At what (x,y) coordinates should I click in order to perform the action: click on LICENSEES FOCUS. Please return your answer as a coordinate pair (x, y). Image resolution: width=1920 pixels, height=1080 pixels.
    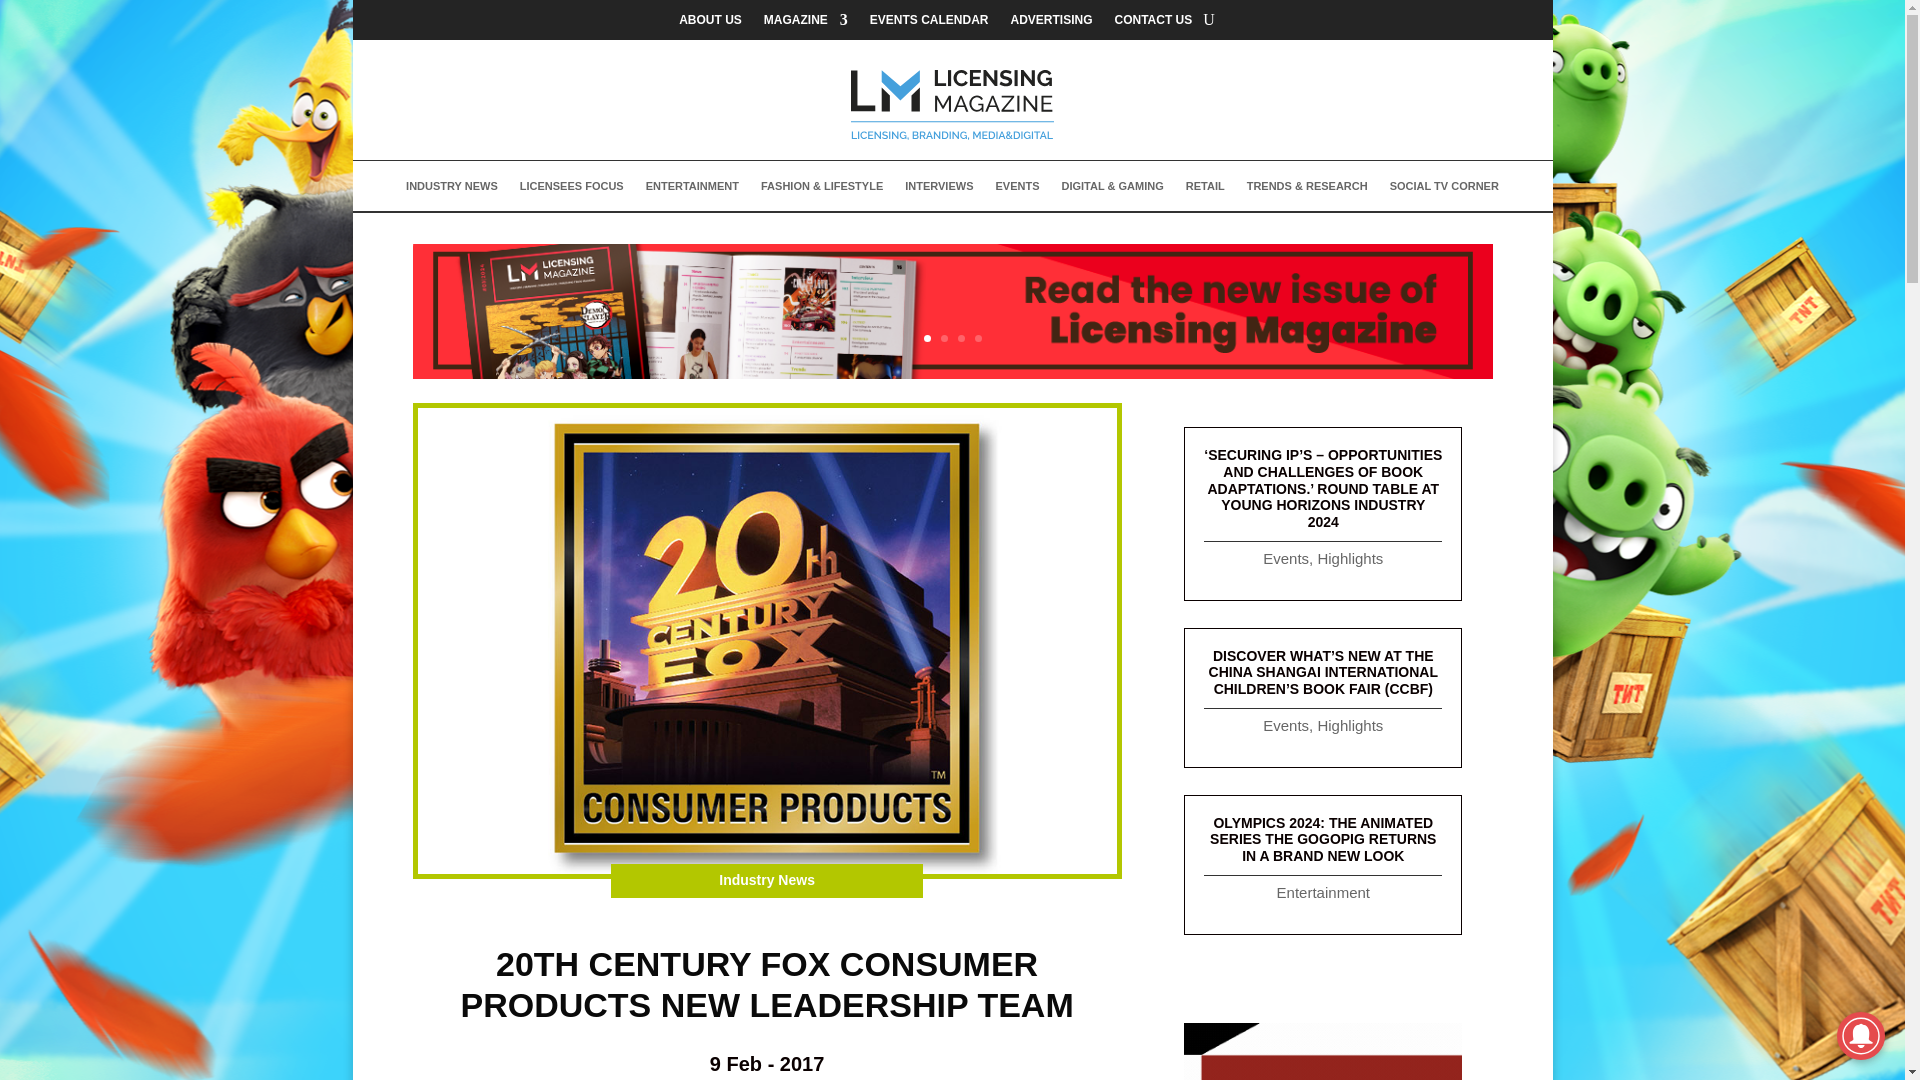
    Looking at the image, I should click on (572, 190).